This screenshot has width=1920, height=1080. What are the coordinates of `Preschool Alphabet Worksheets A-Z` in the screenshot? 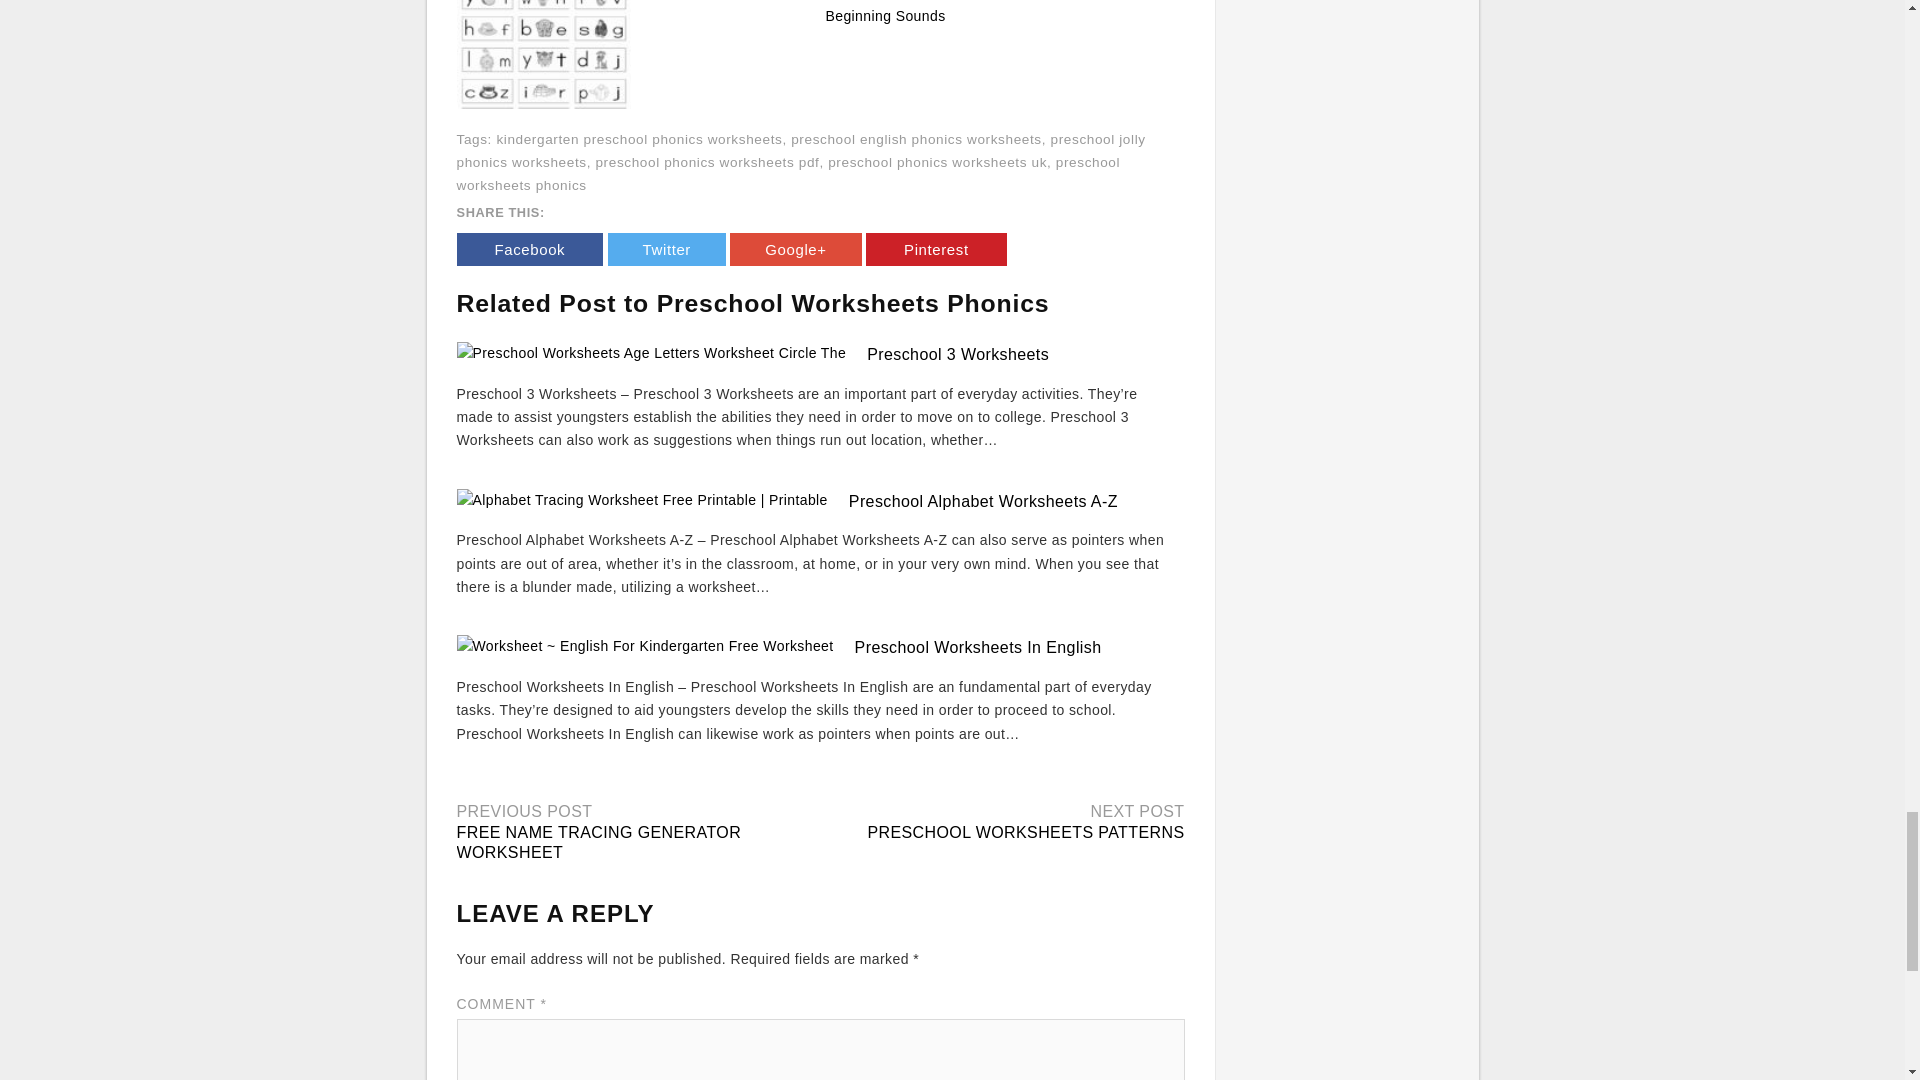 It's located at (982, 500).